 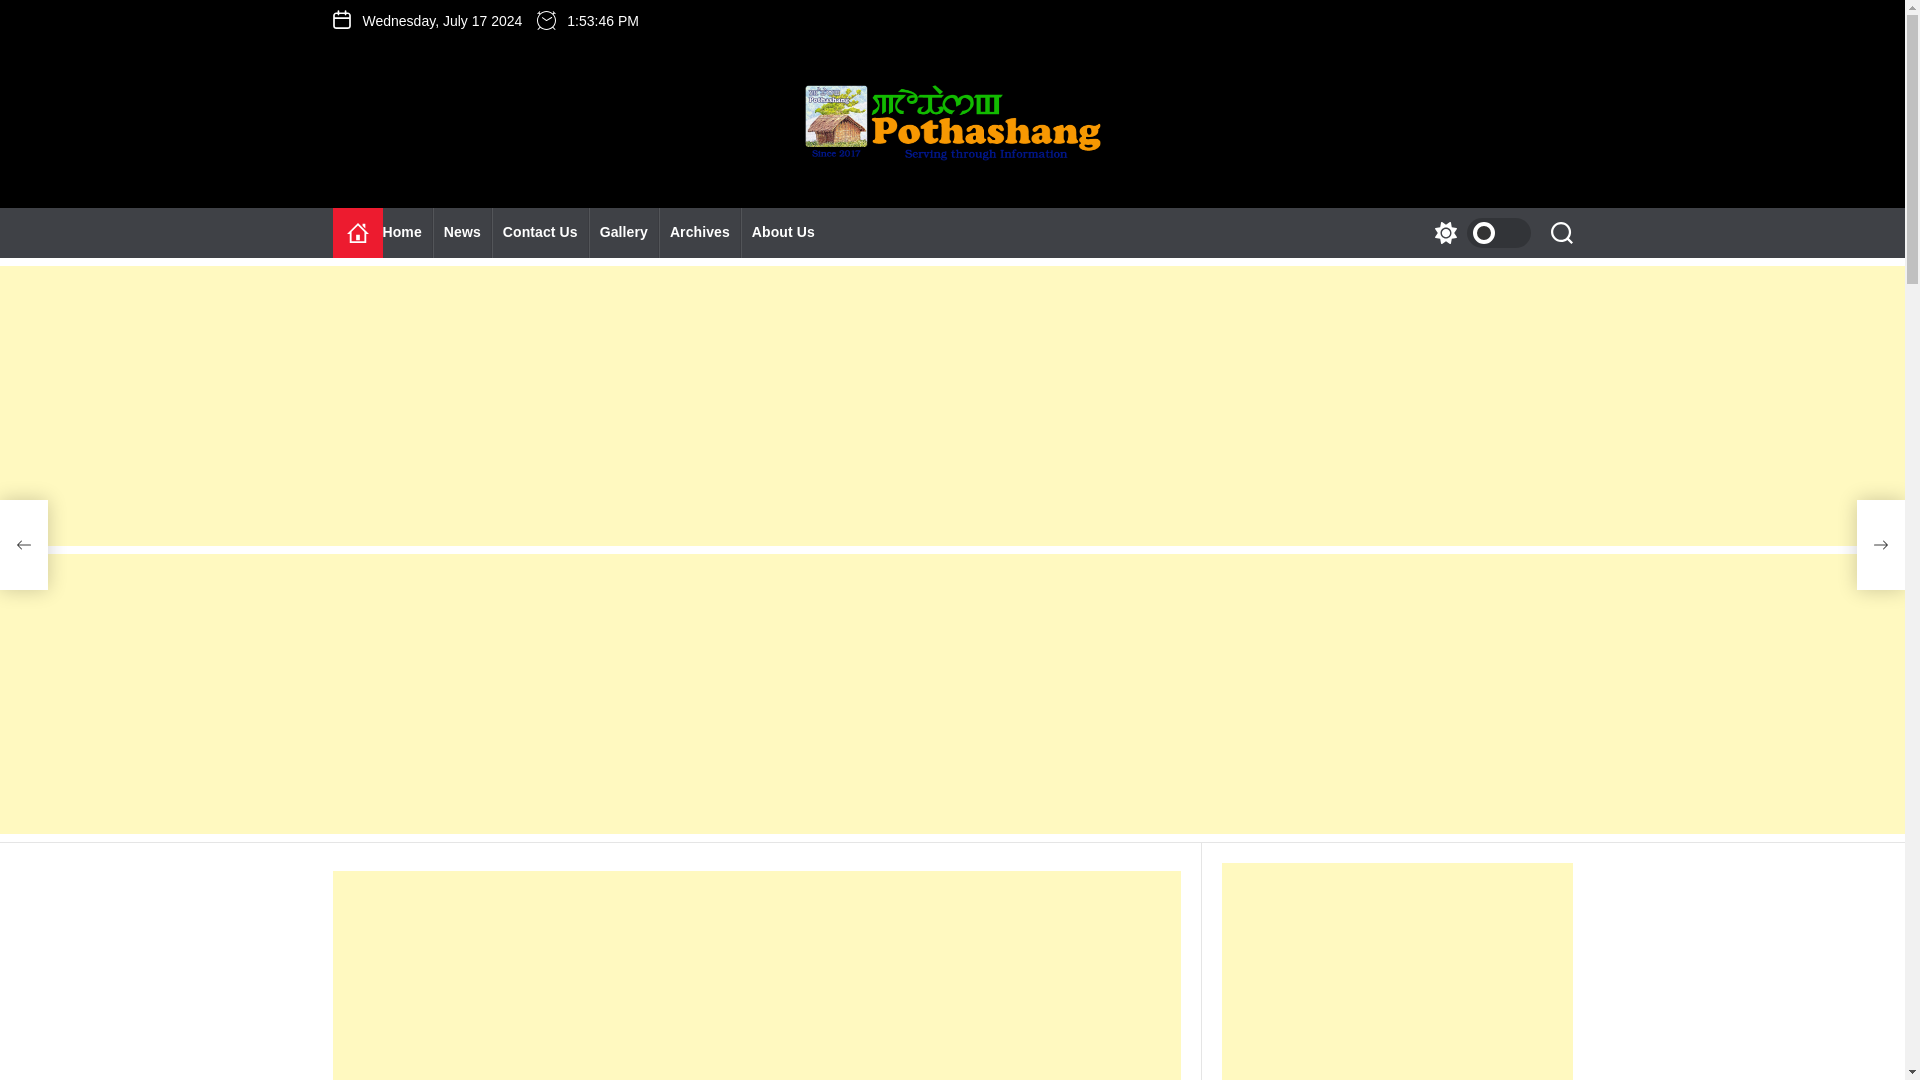 What do you see at coordinates (1560, 233) in the screenshot?
I see `Search` at bounding box center [1560, 233].